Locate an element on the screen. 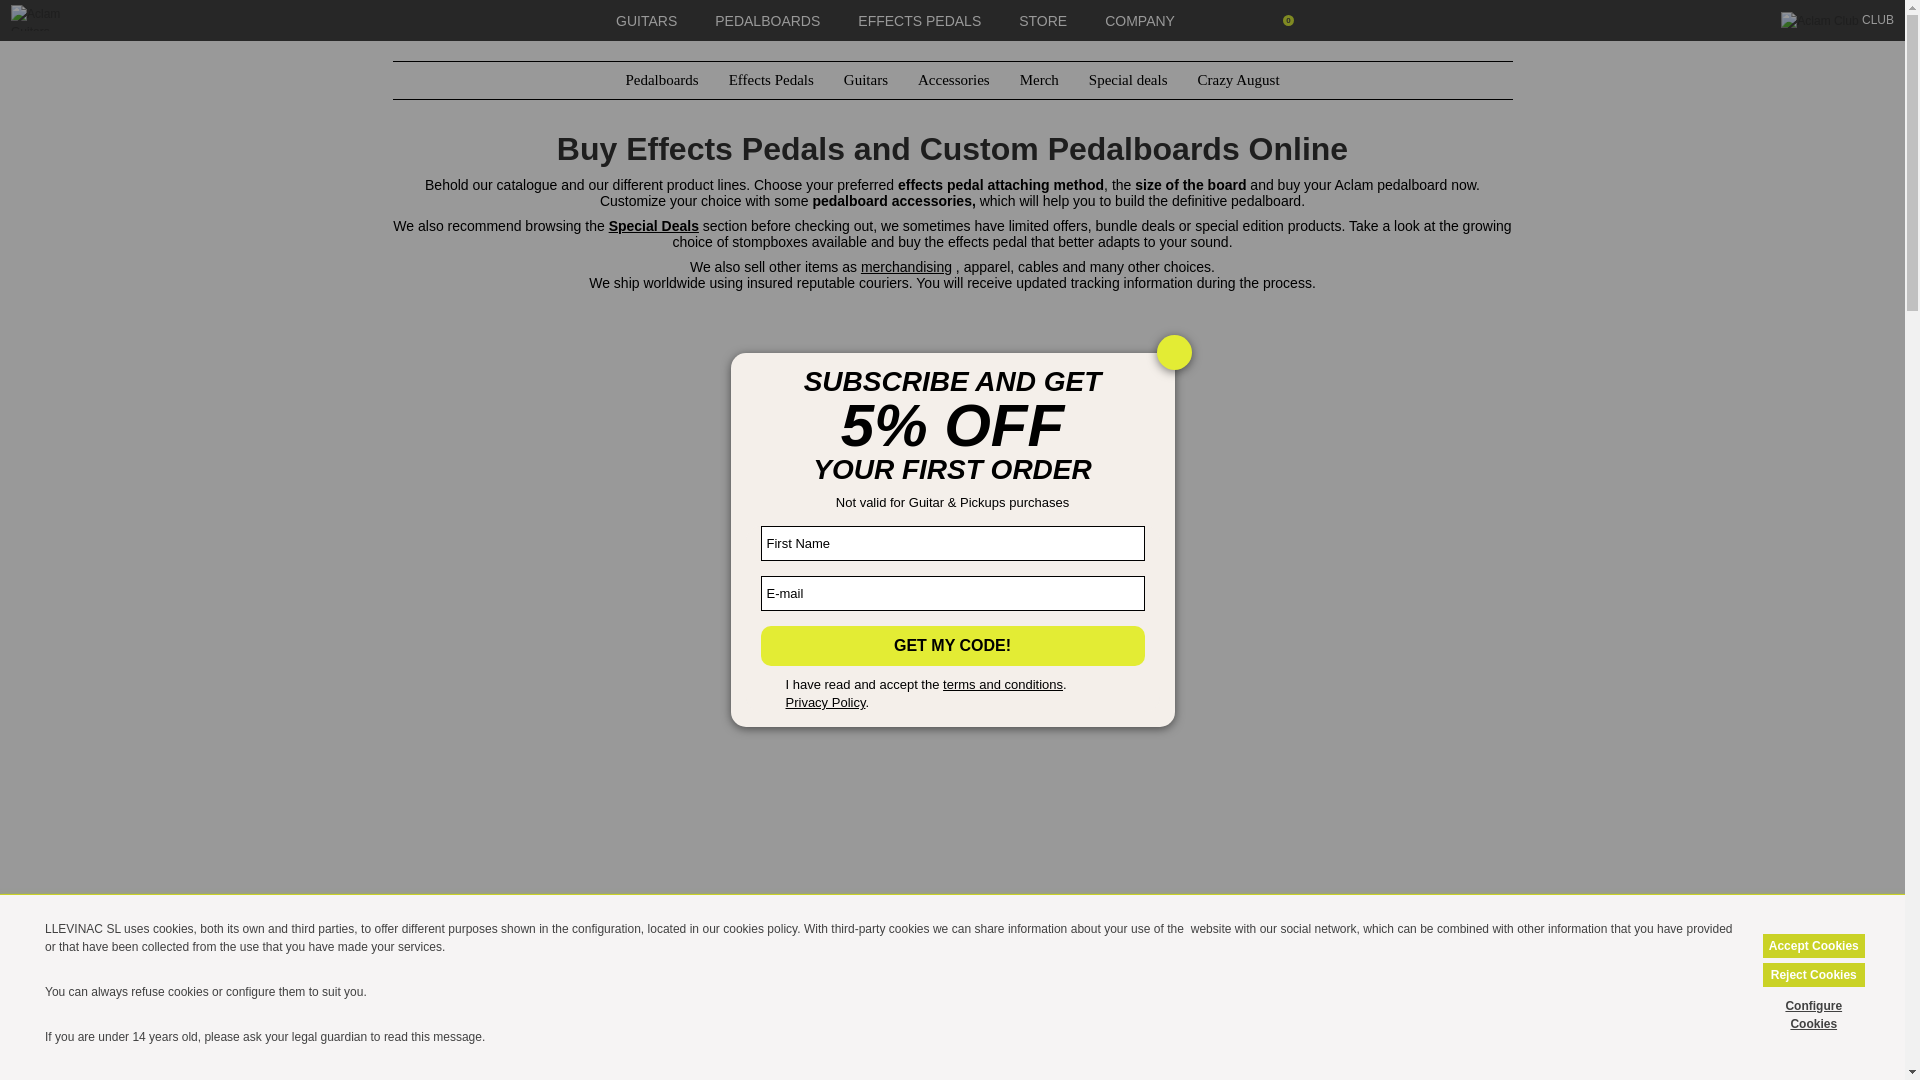 This screenshot has height=1080, width=1920. GET MY CODE! is located at coordinates (952, 643).